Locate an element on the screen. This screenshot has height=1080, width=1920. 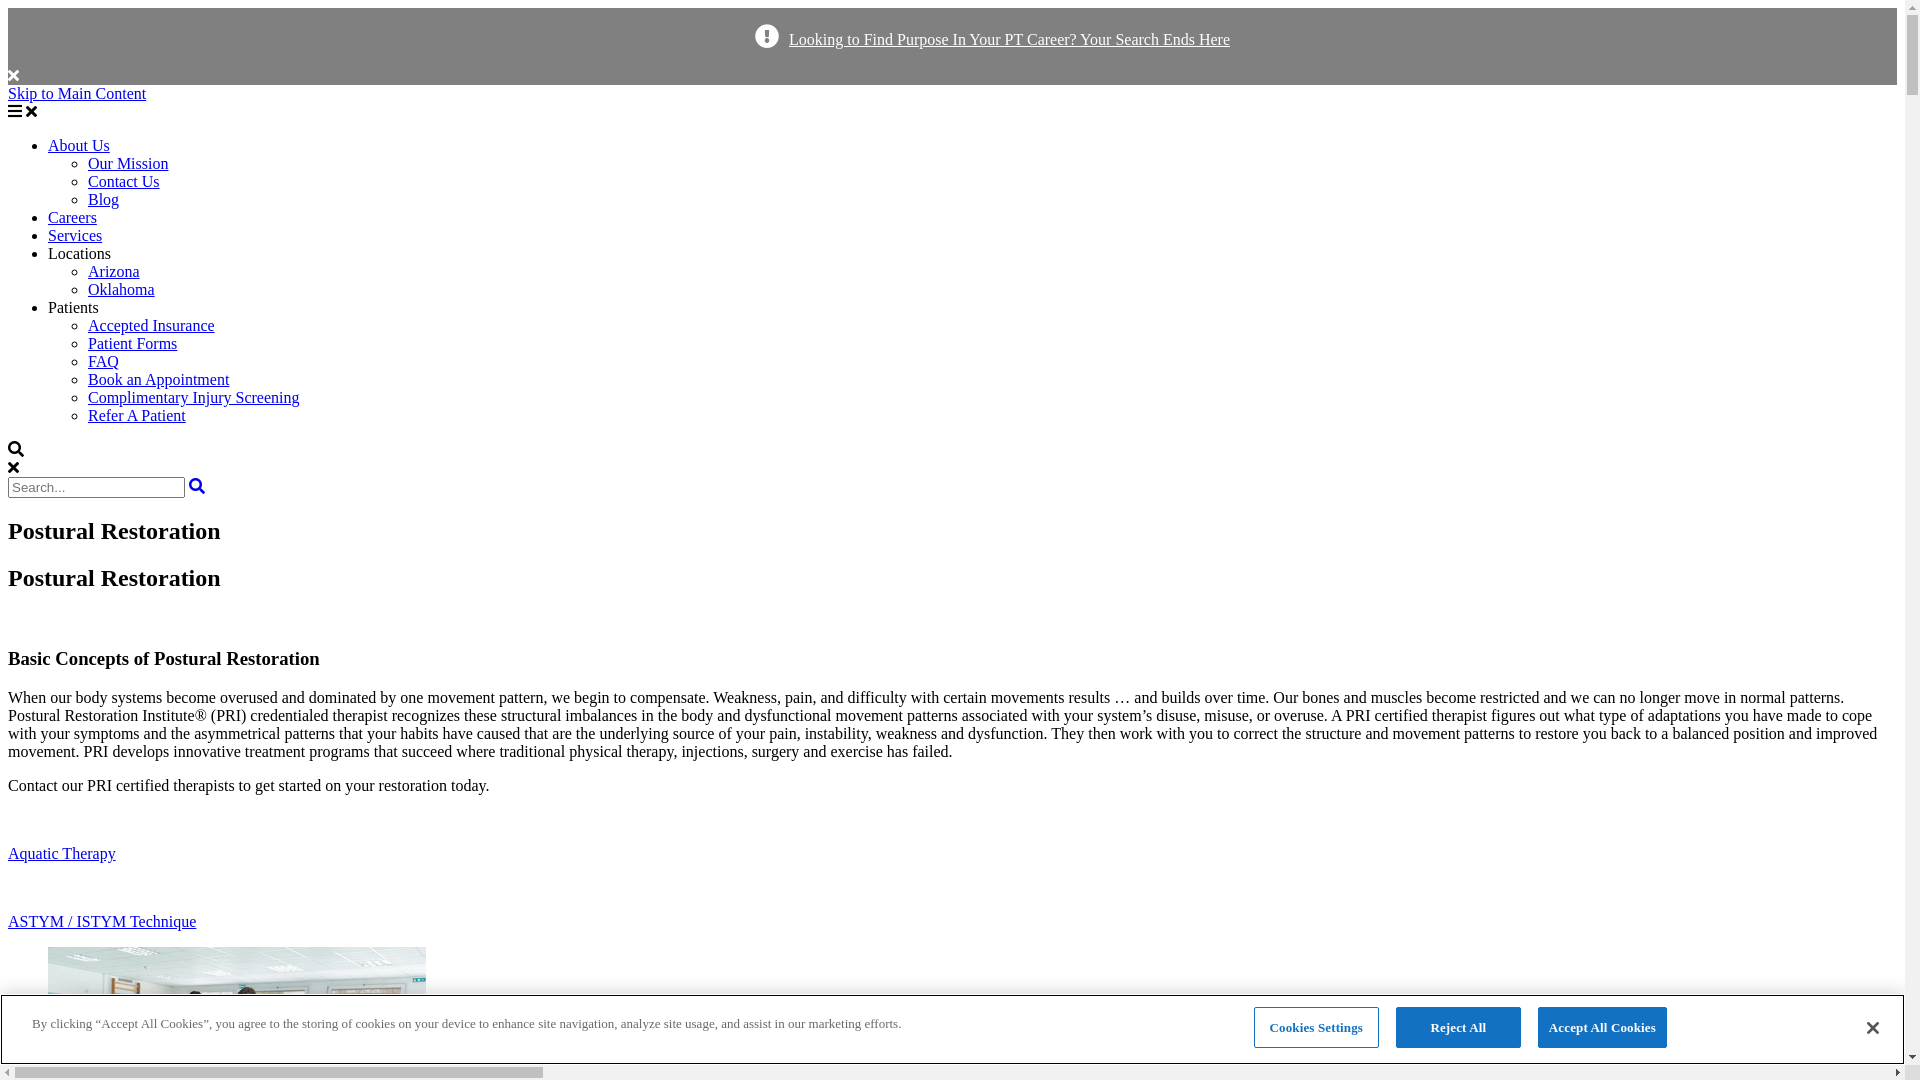
Accept All Cookies is located at coordinates (1602, 1028).